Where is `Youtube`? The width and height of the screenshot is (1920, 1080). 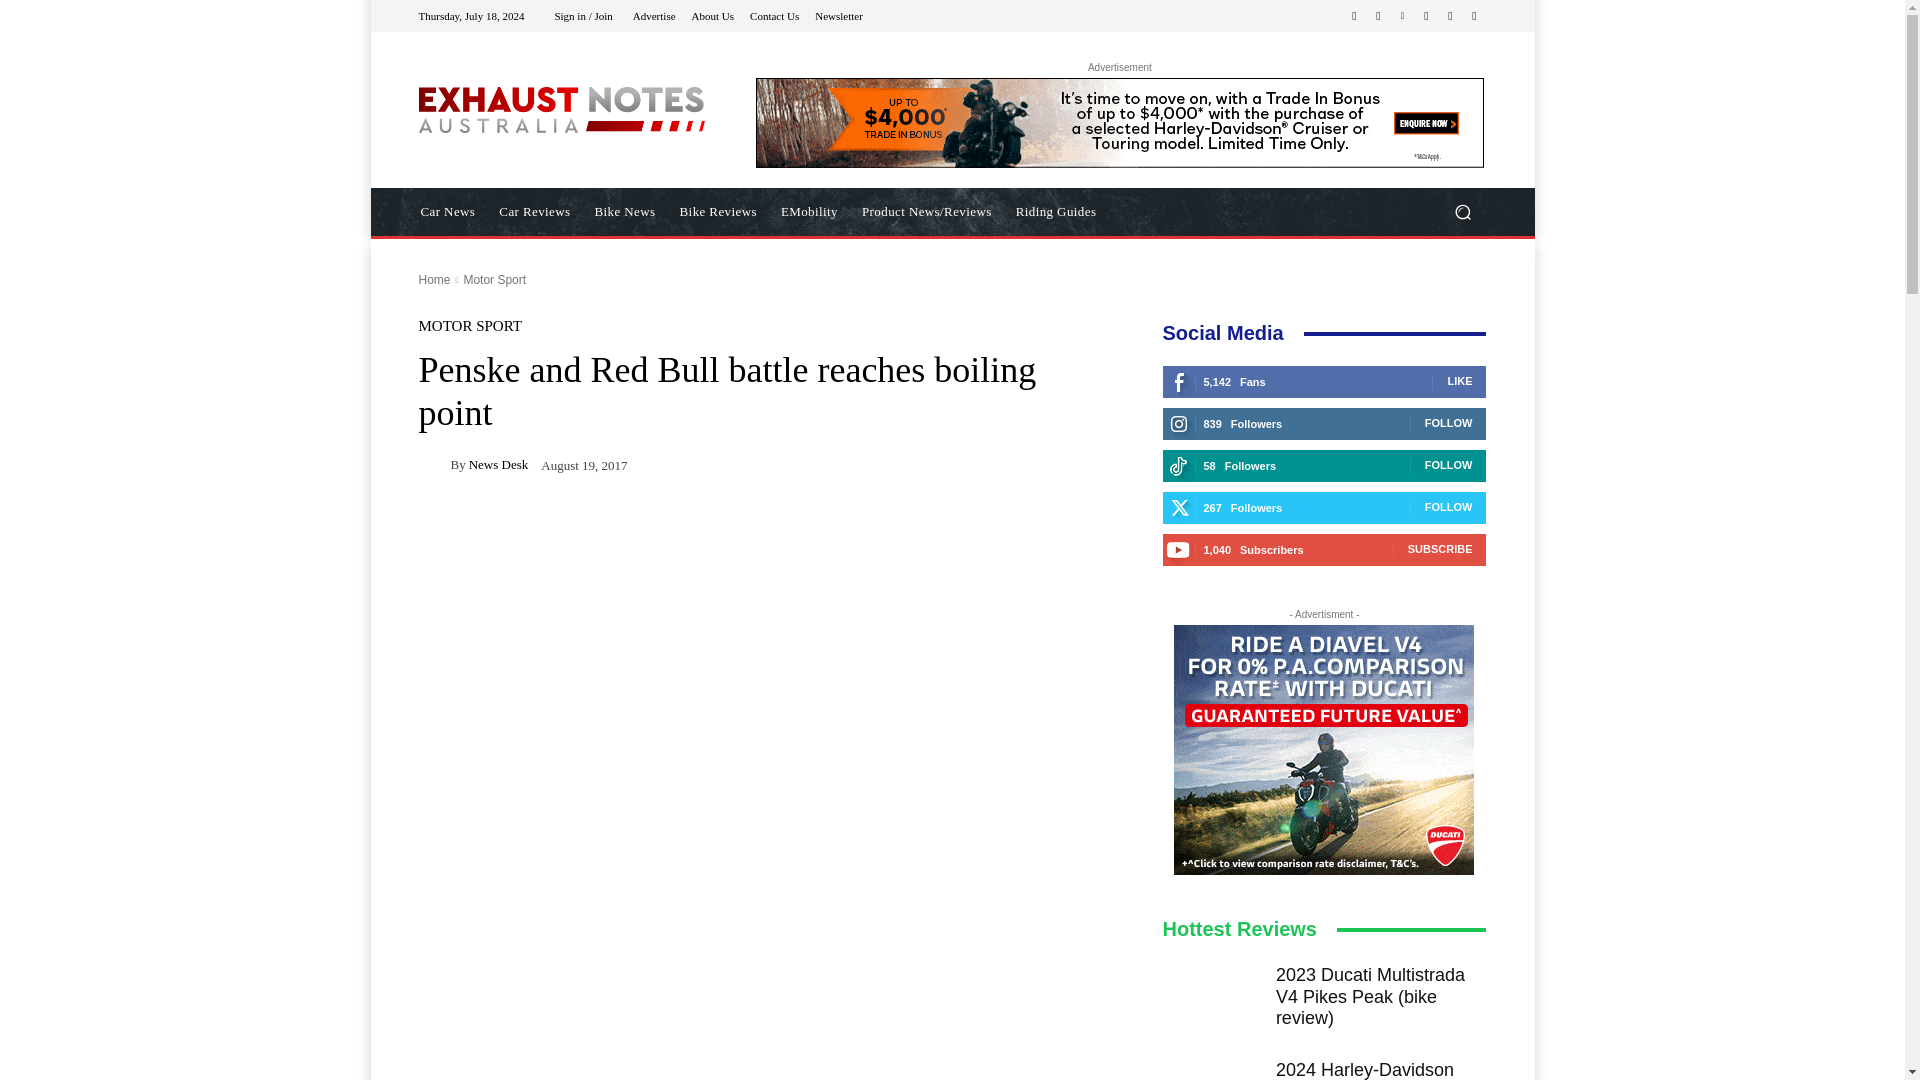
Youtube is located at coordinates (1474, 16).